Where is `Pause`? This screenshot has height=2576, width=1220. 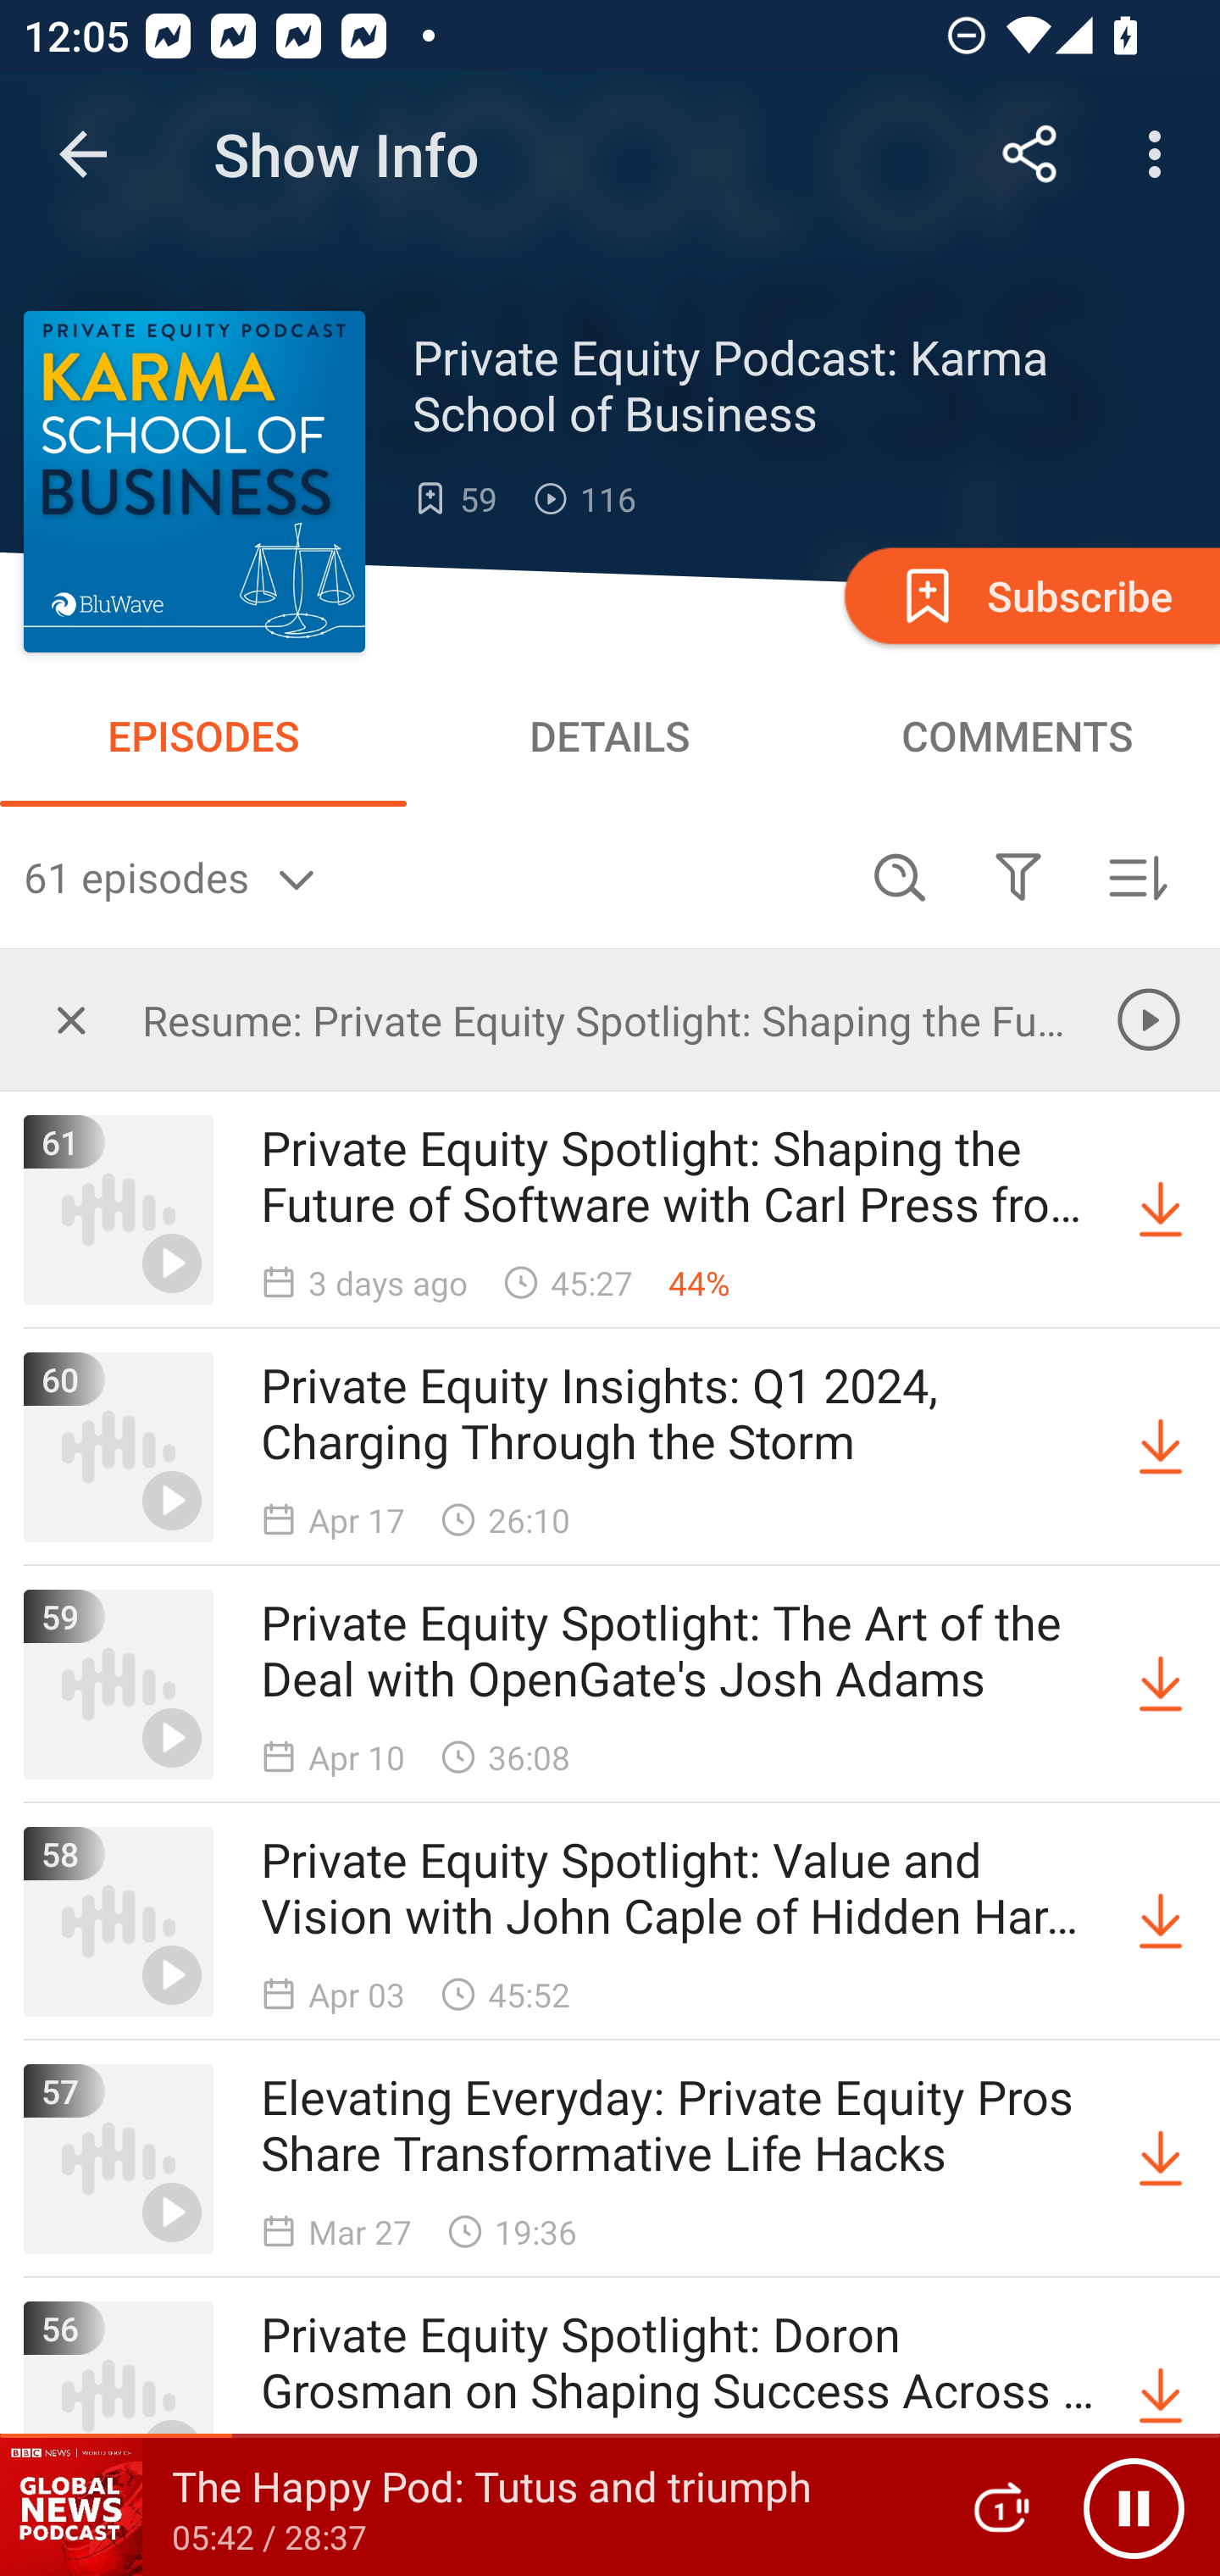
Pause is located at coordinates (1134, 2507).